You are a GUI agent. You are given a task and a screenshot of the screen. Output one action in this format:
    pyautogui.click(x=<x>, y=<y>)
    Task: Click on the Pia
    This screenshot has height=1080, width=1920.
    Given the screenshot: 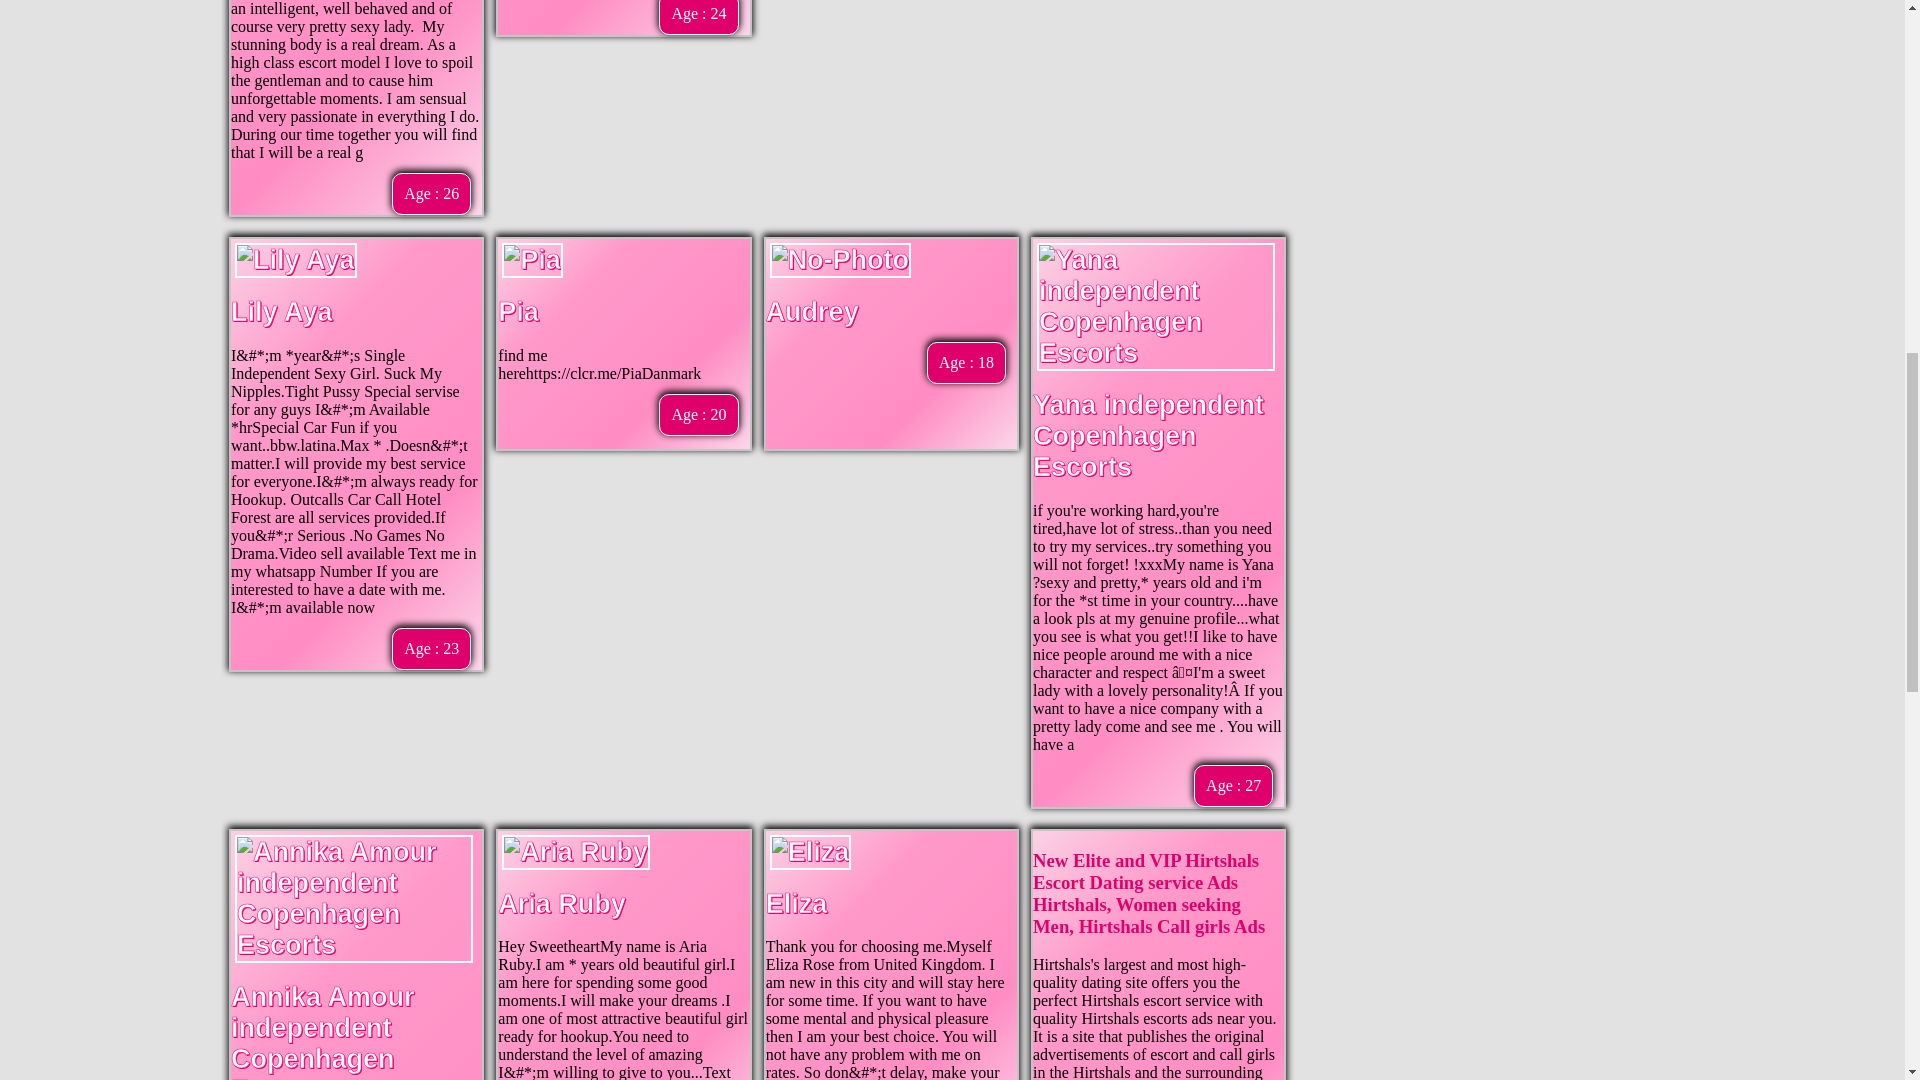 What is the action you would take?
    pyautogui.click(x=518, y=312)
    